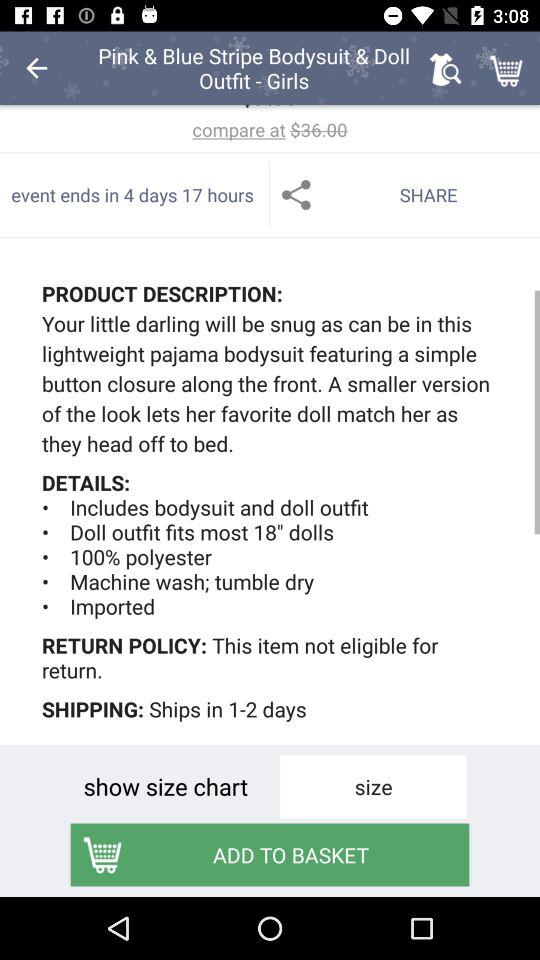 This screenshot has height=960, width=540. I want to click on open the item next to the pink blue stripe icon, so click(444, 68).